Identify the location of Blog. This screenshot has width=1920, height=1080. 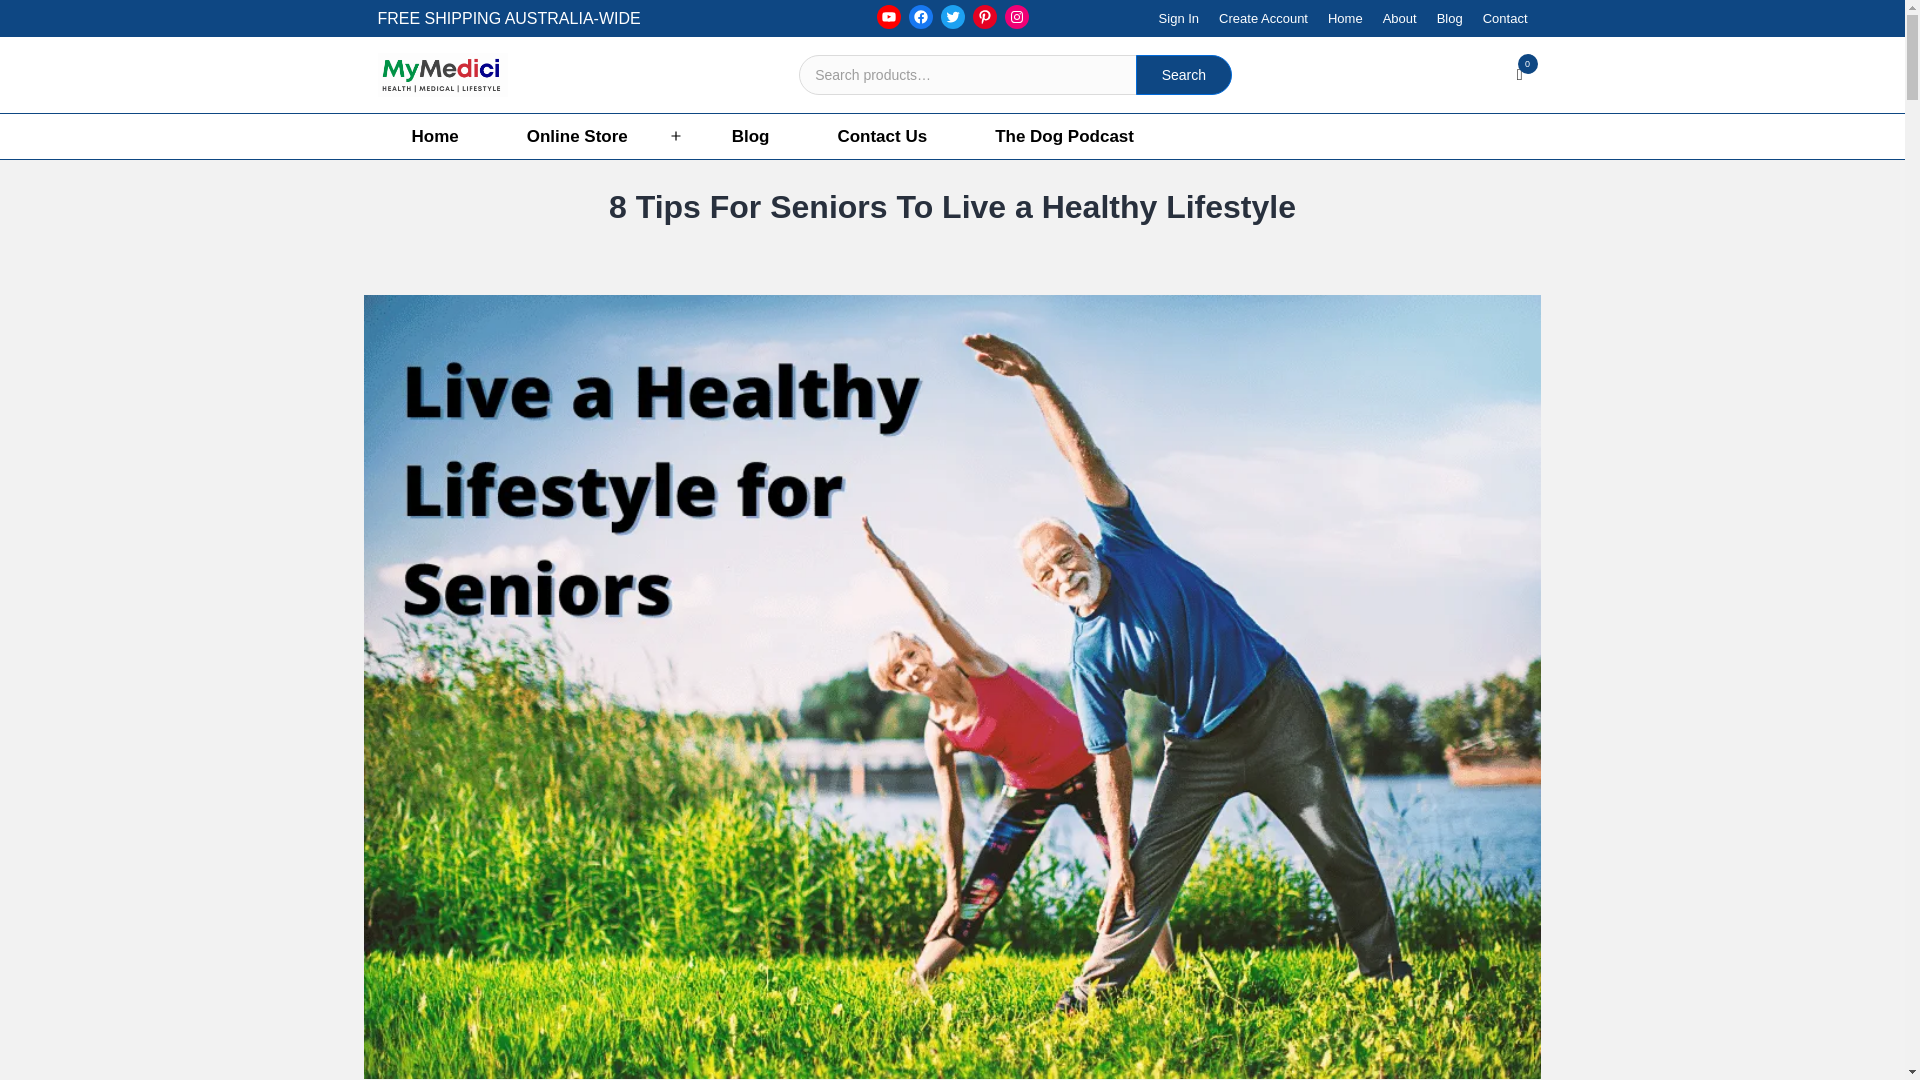
(1449, 18).